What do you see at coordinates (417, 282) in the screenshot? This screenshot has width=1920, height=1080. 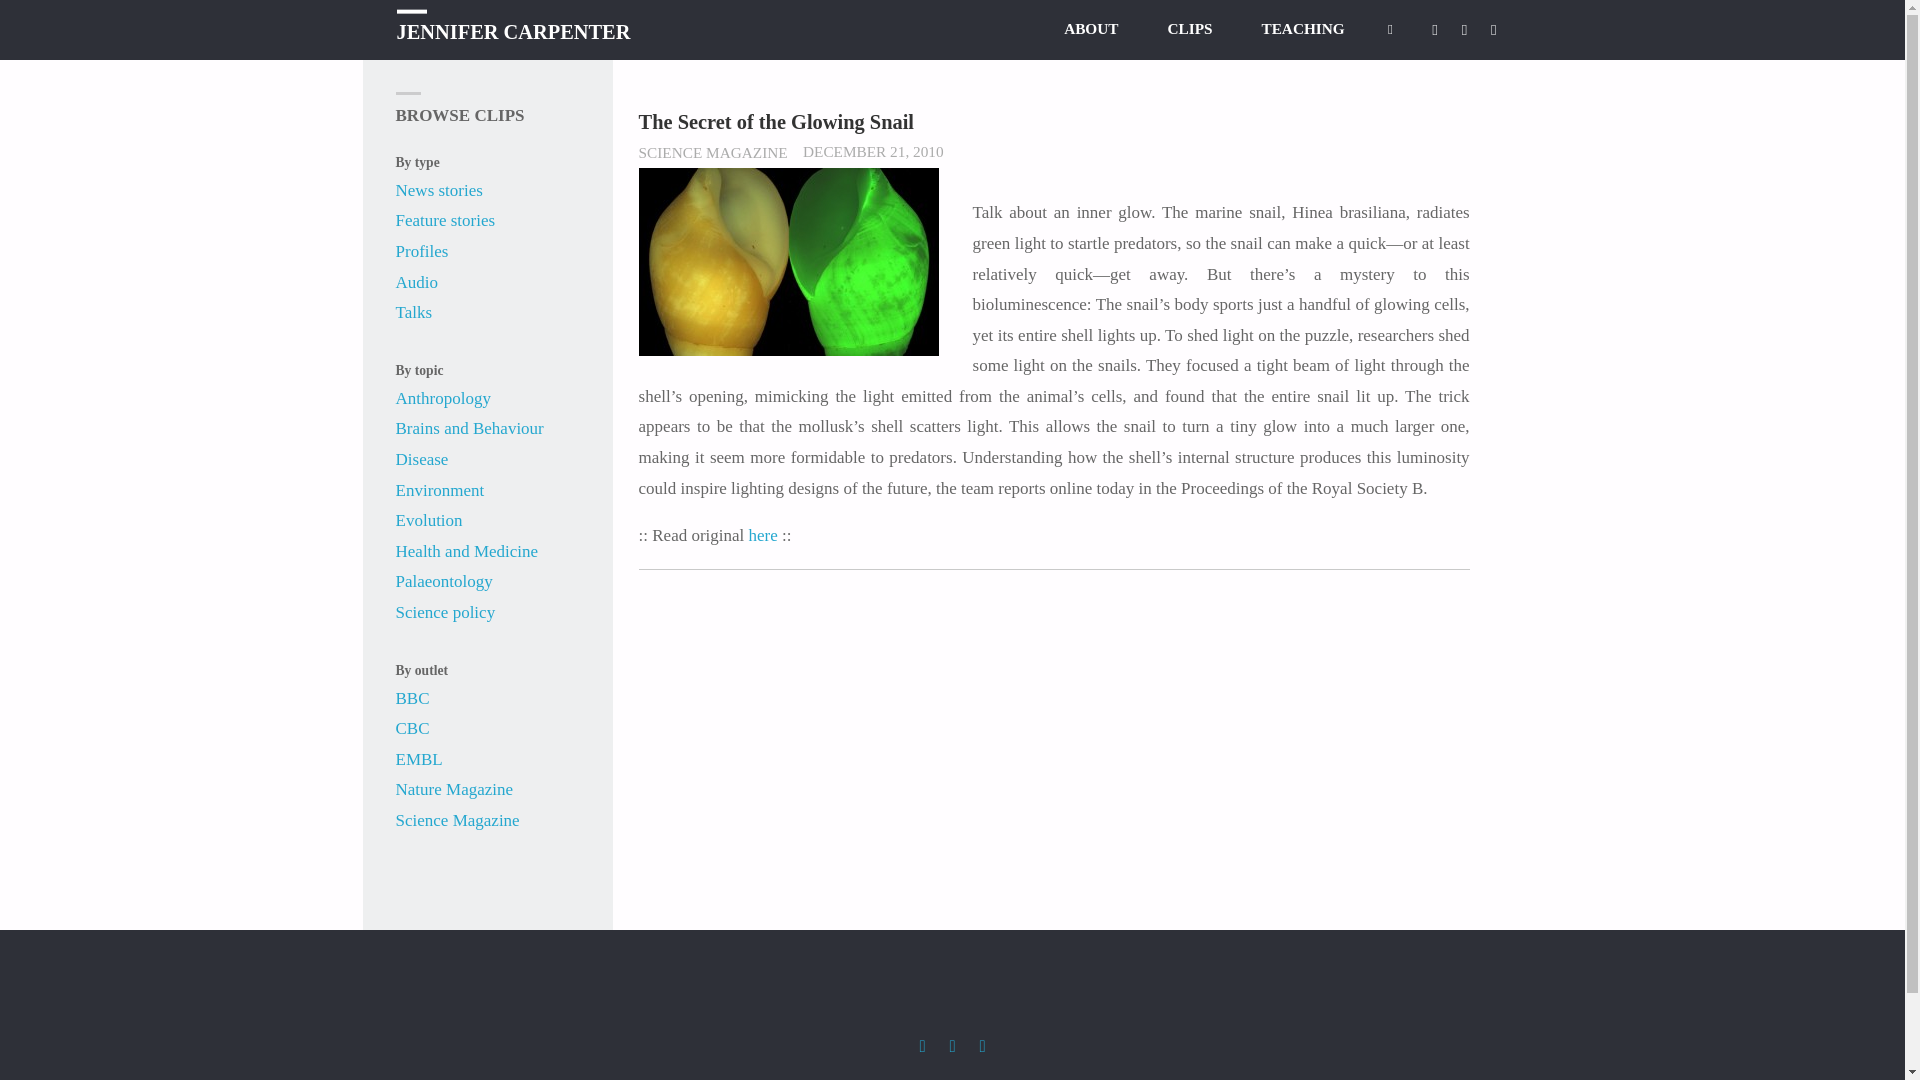 I see `Audio` at bounding box center [417, 282].